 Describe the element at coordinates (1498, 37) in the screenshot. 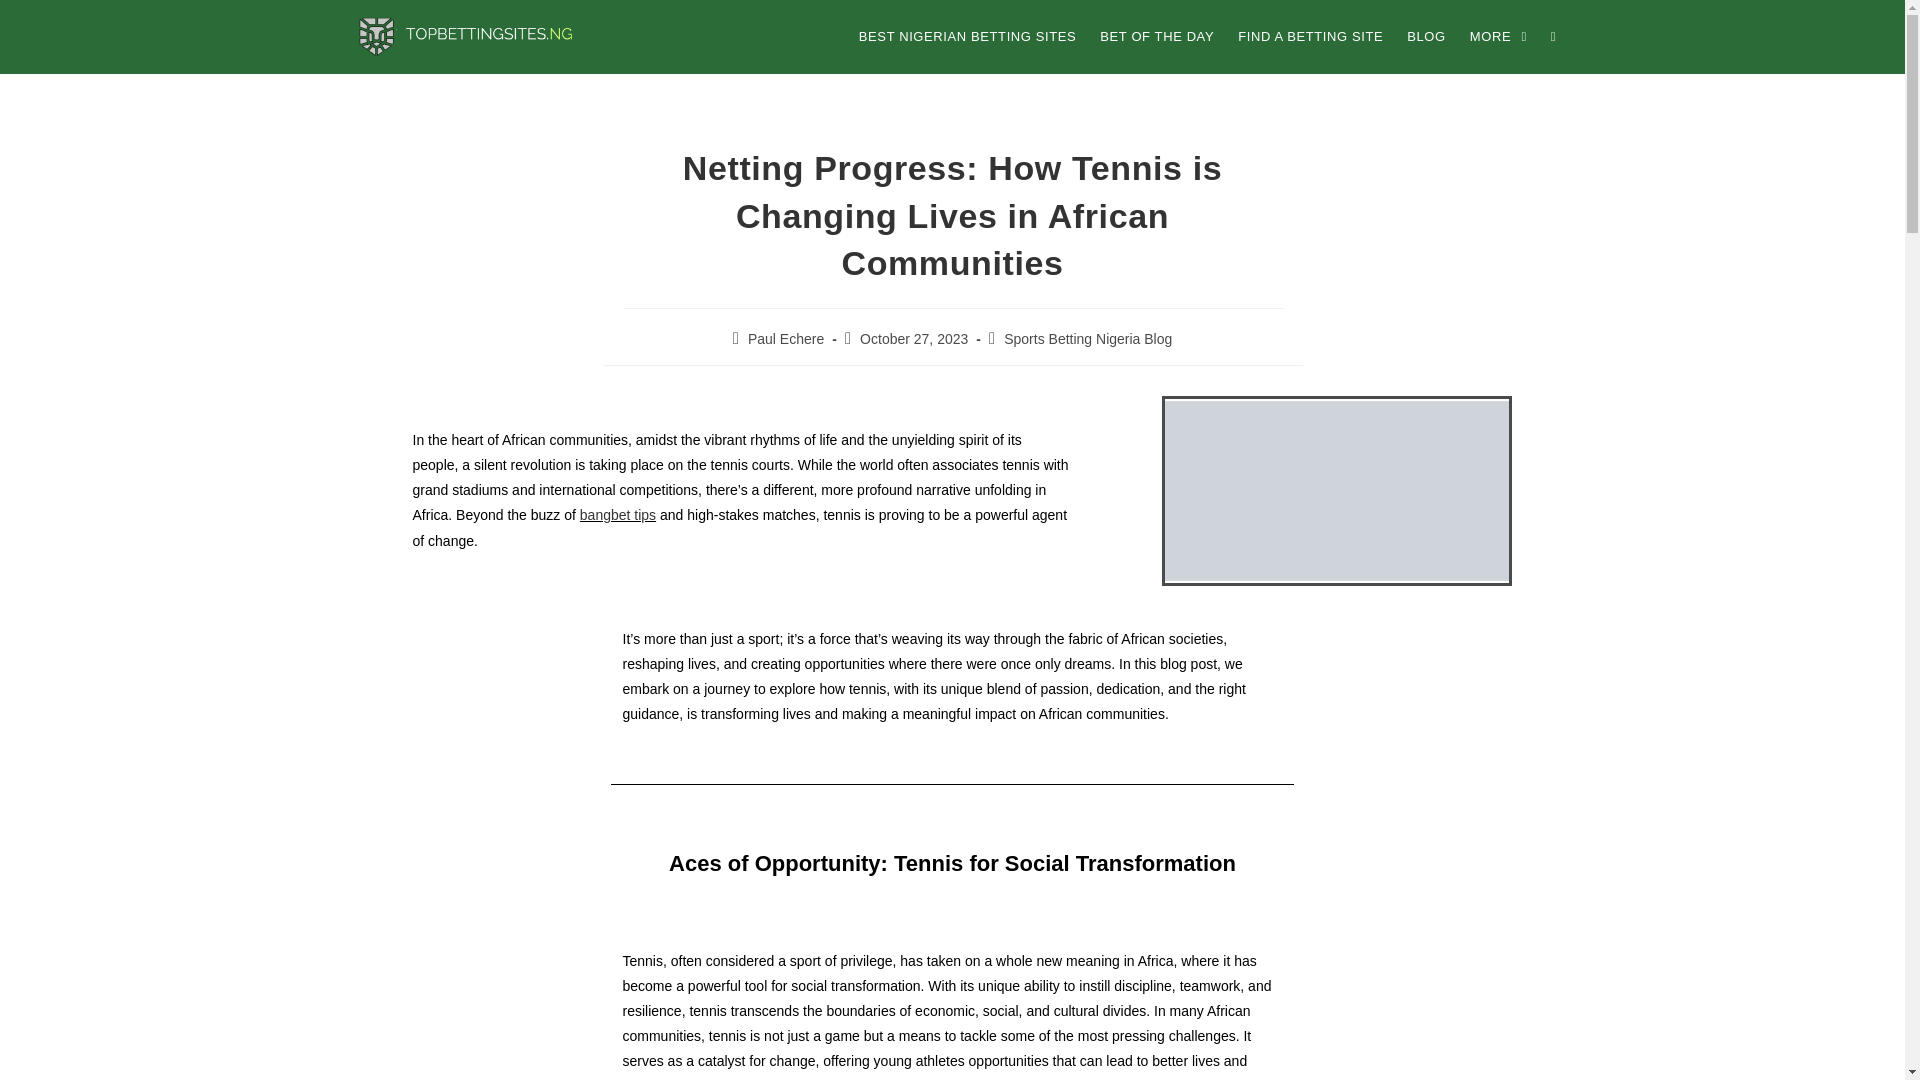

I see `MORE` at that location.